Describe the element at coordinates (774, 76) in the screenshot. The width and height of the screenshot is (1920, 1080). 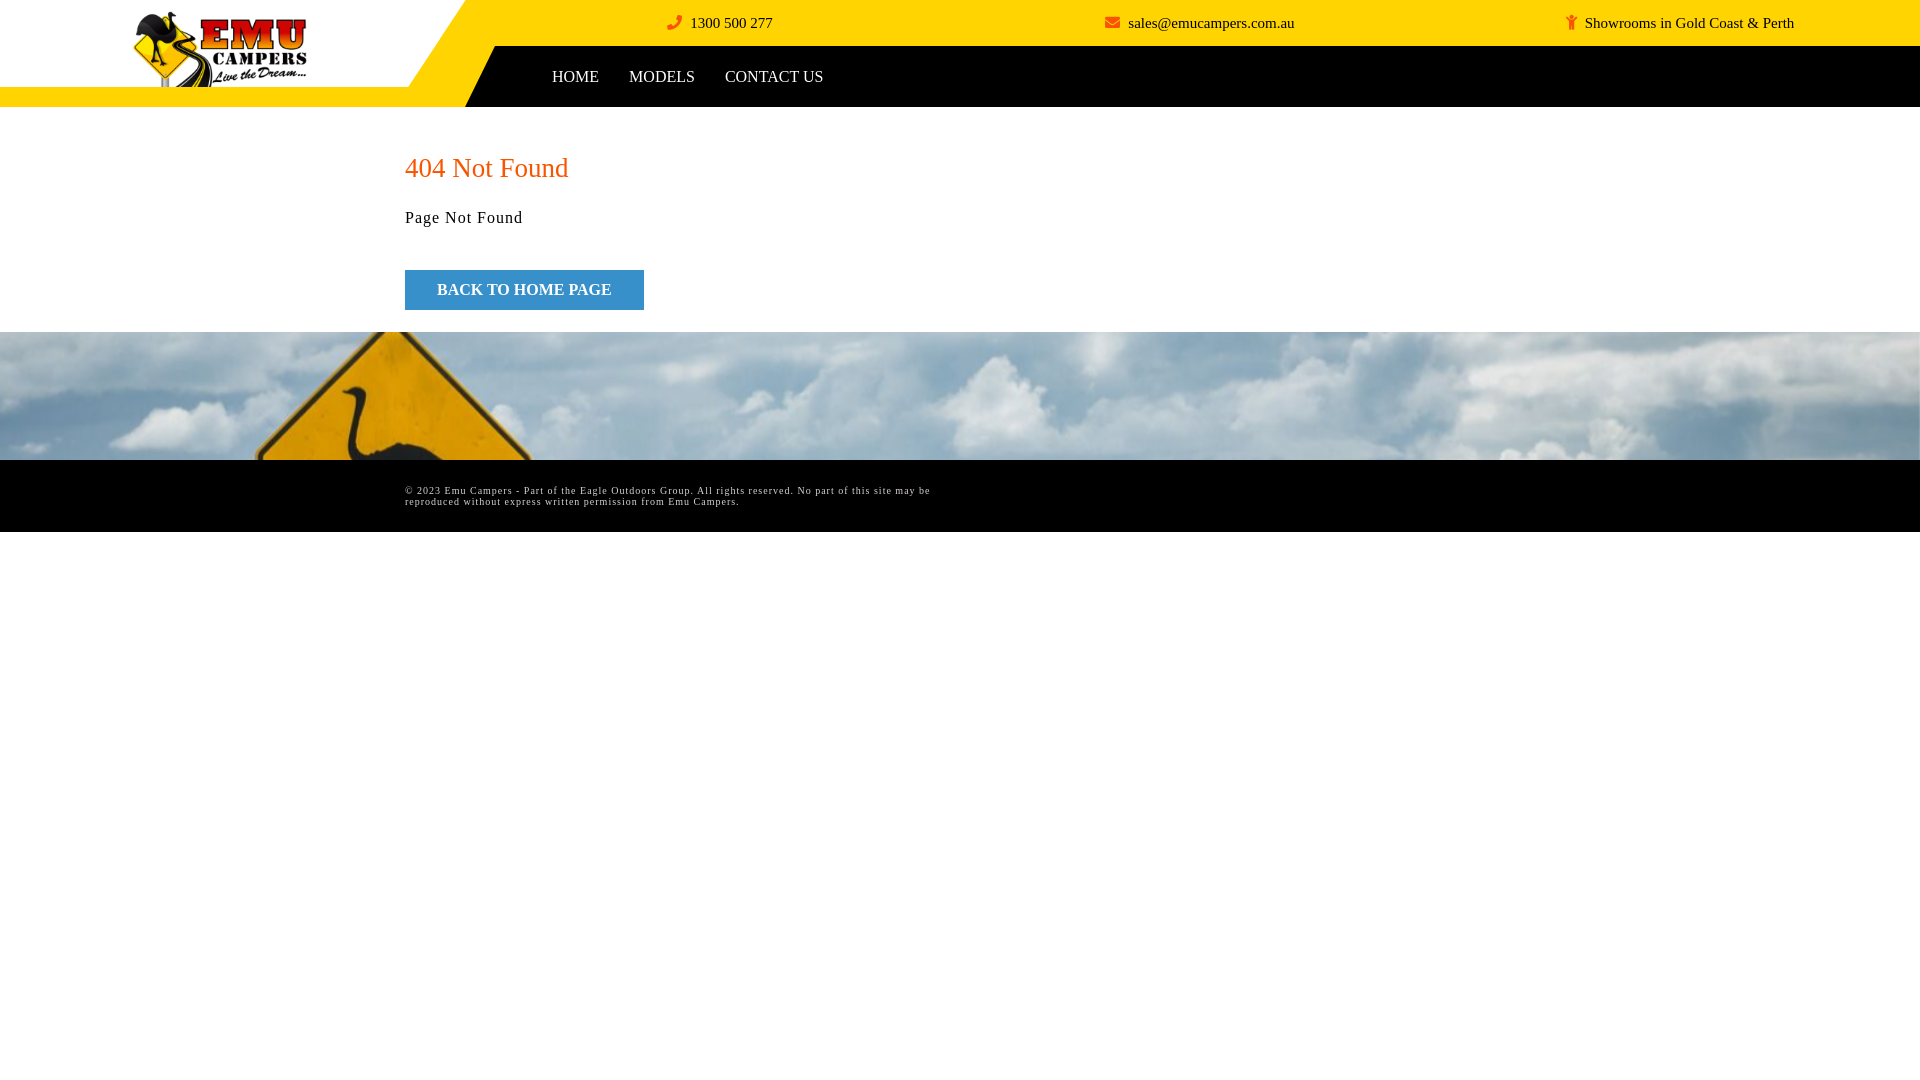
I see `CONTACT US` at that location.